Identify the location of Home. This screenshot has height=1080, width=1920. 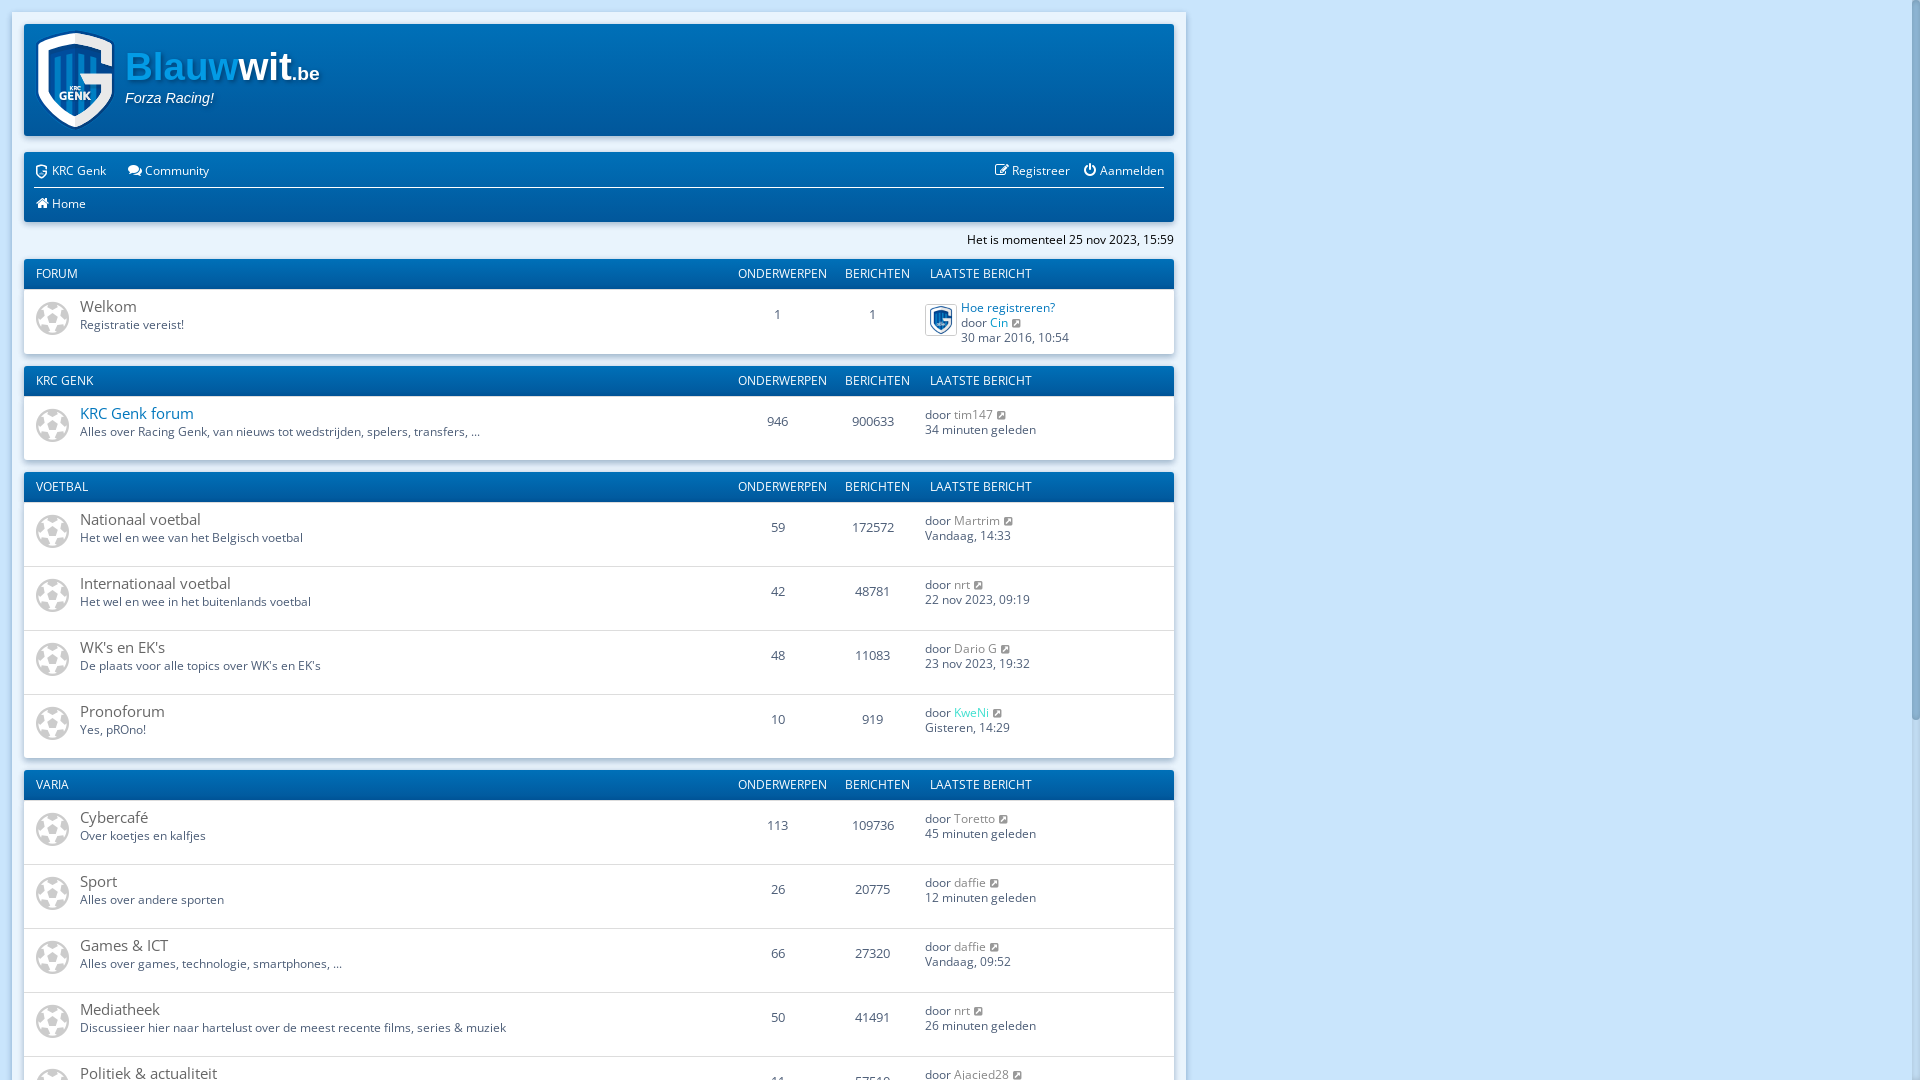
(60, 204).